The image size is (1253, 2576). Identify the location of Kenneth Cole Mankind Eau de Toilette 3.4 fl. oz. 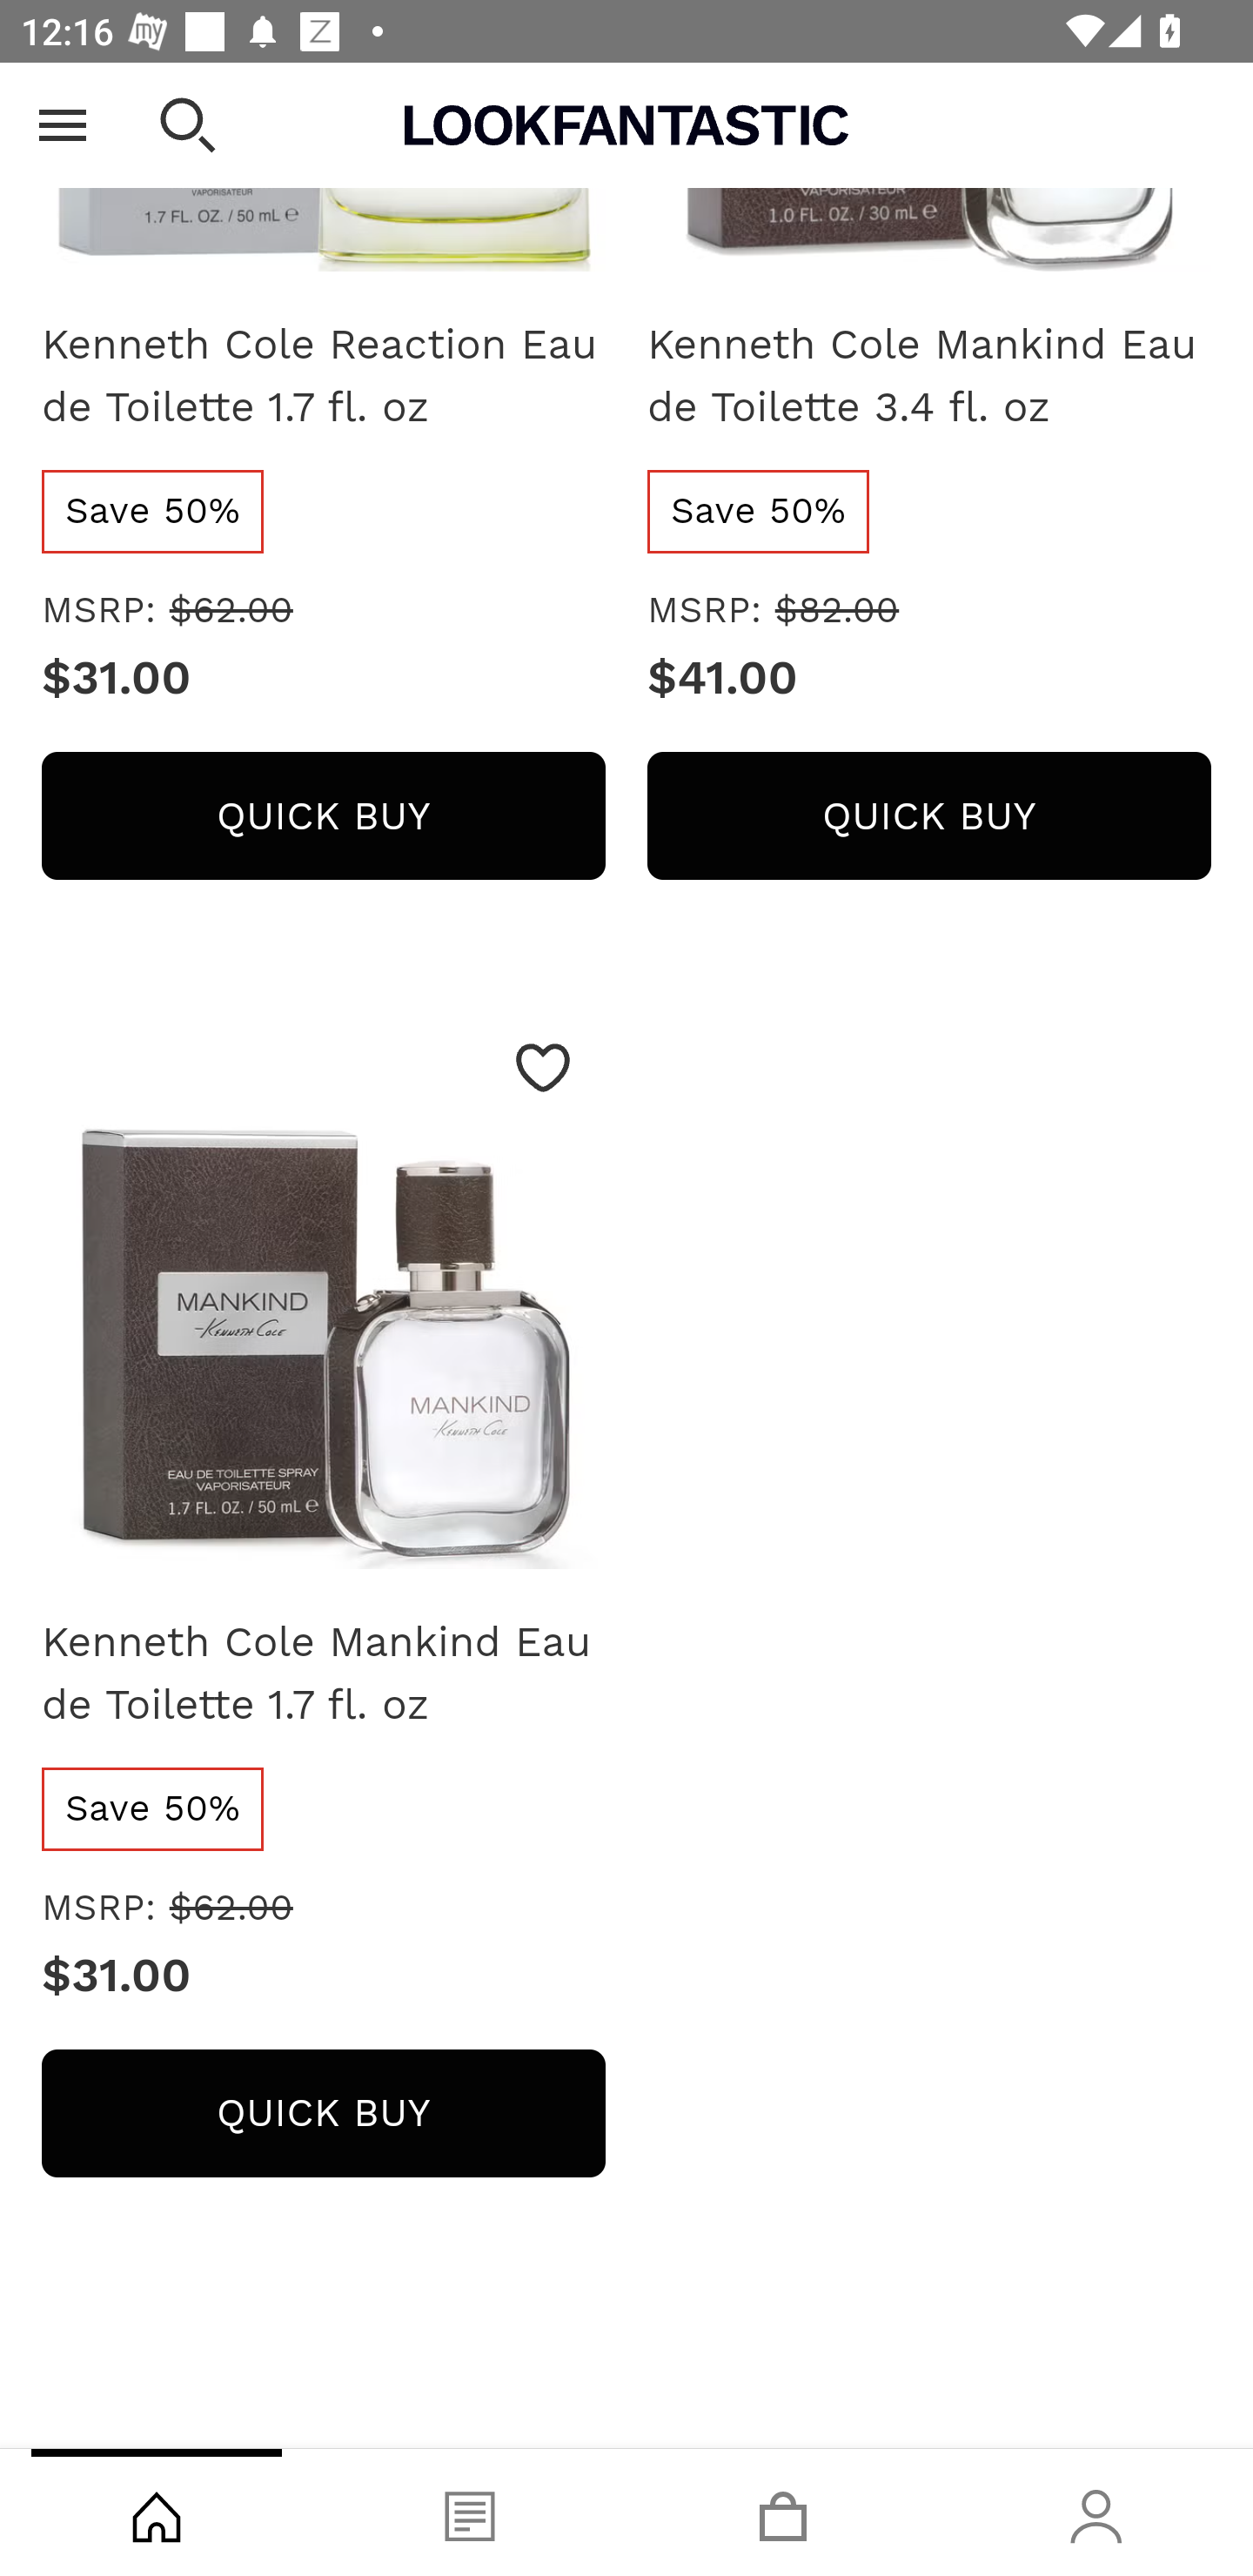
(929, 377).